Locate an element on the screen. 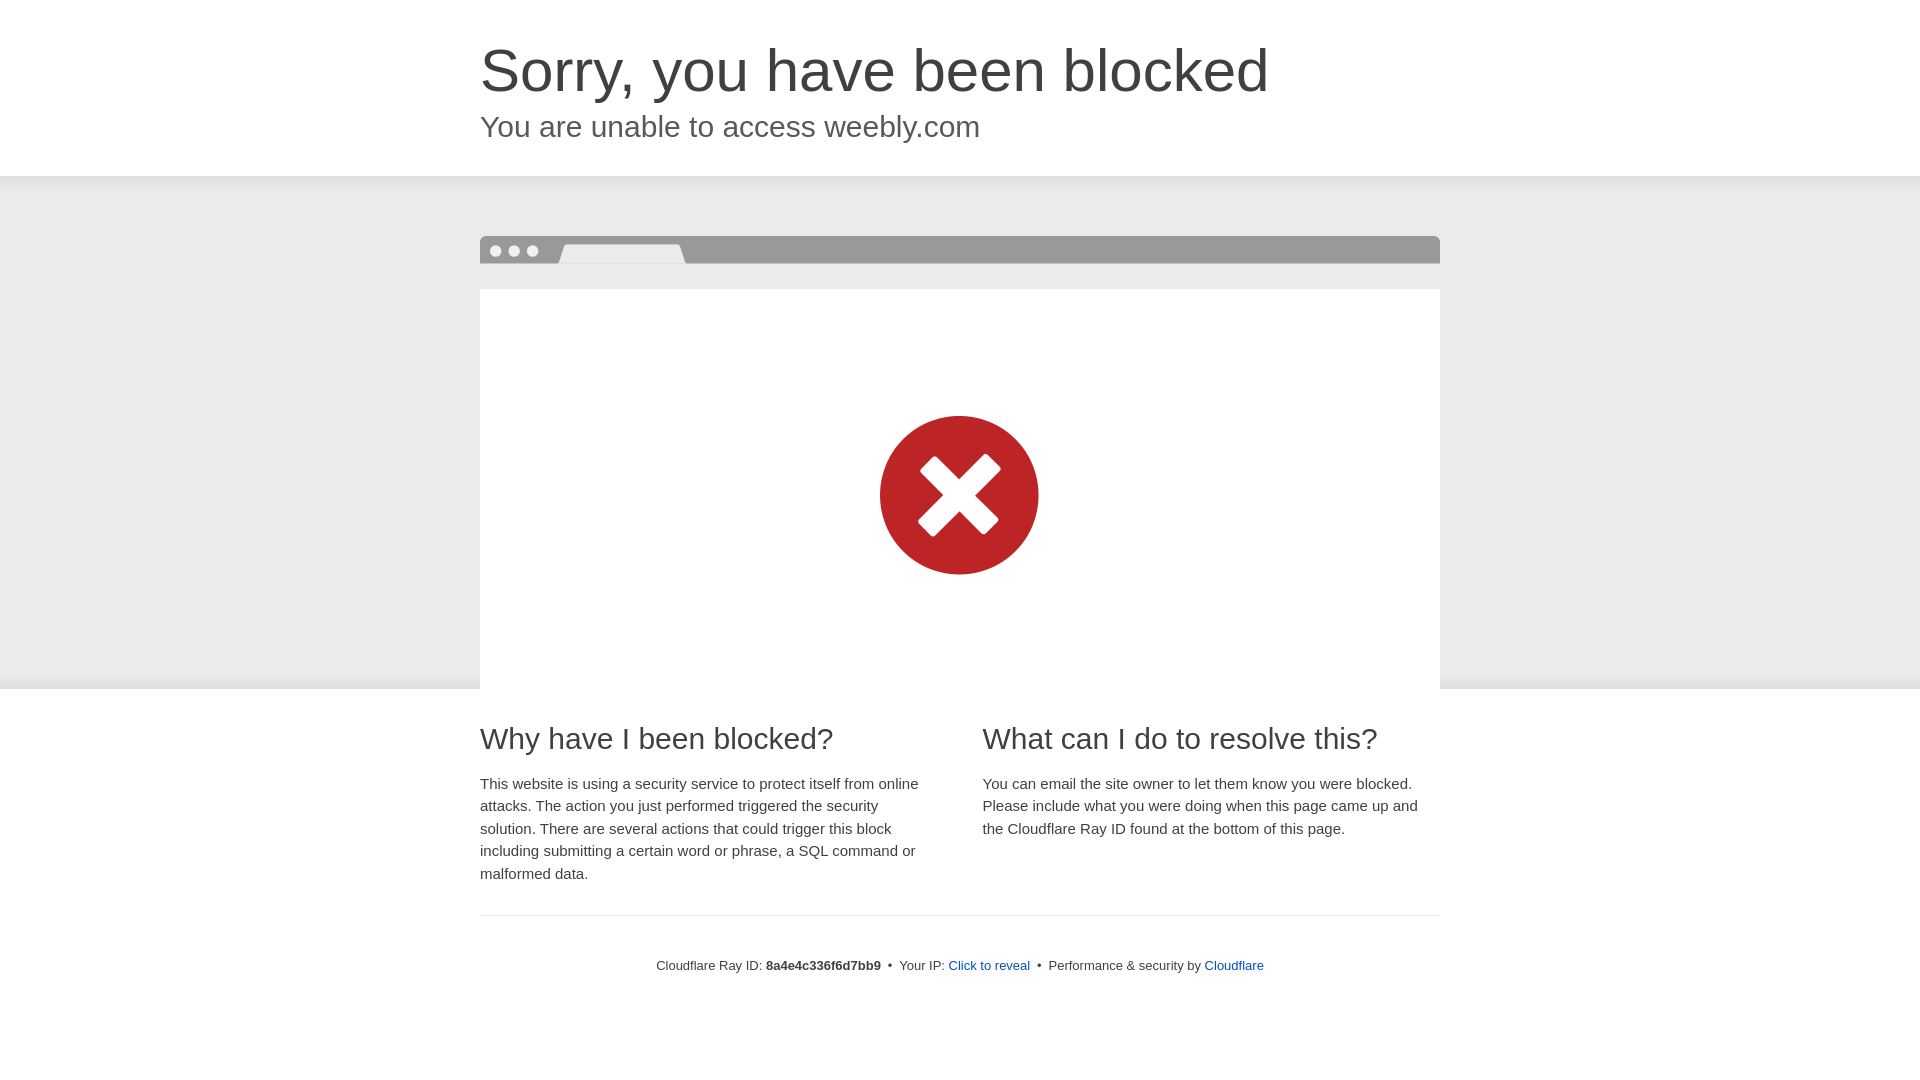 This screenshot has width=1920, height=1080. Click to reveal is located at coordinates (990, 966).